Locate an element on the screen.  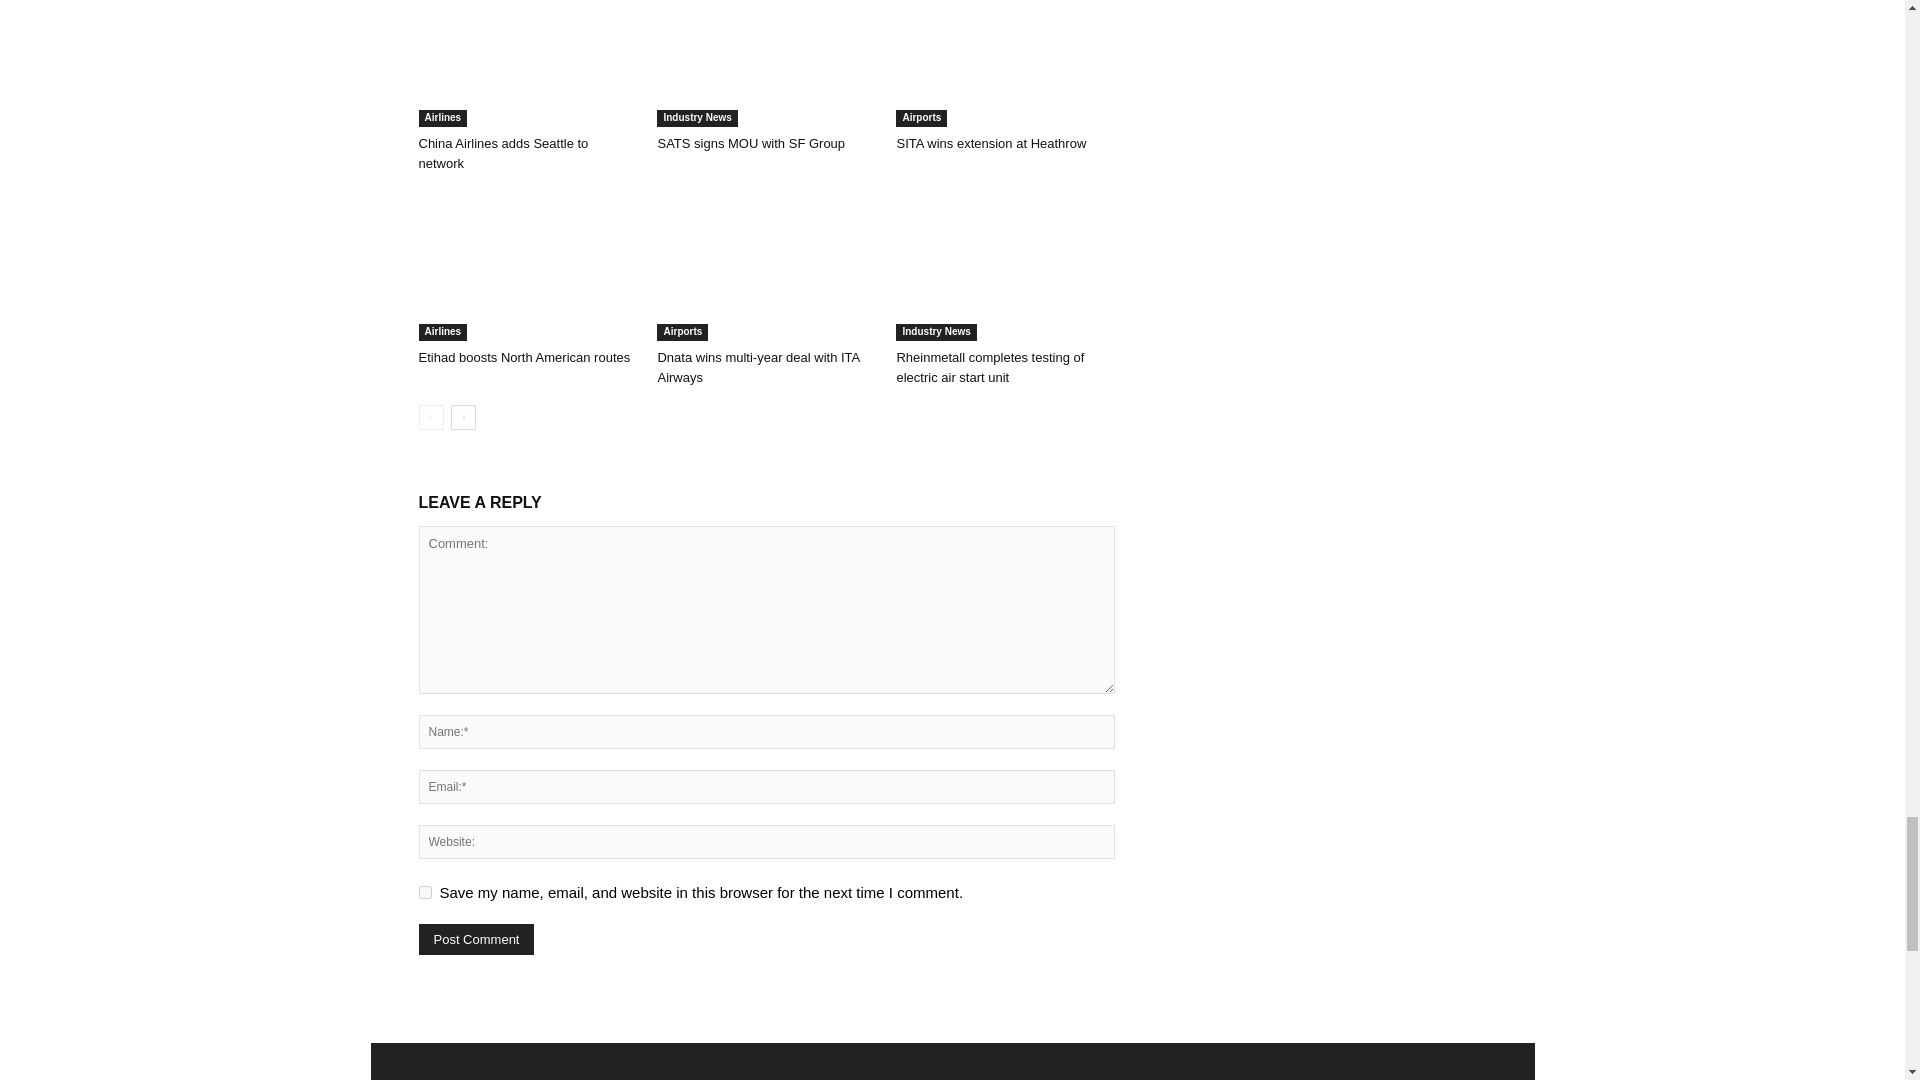
Post Comment is located at coordinates (476, 939).